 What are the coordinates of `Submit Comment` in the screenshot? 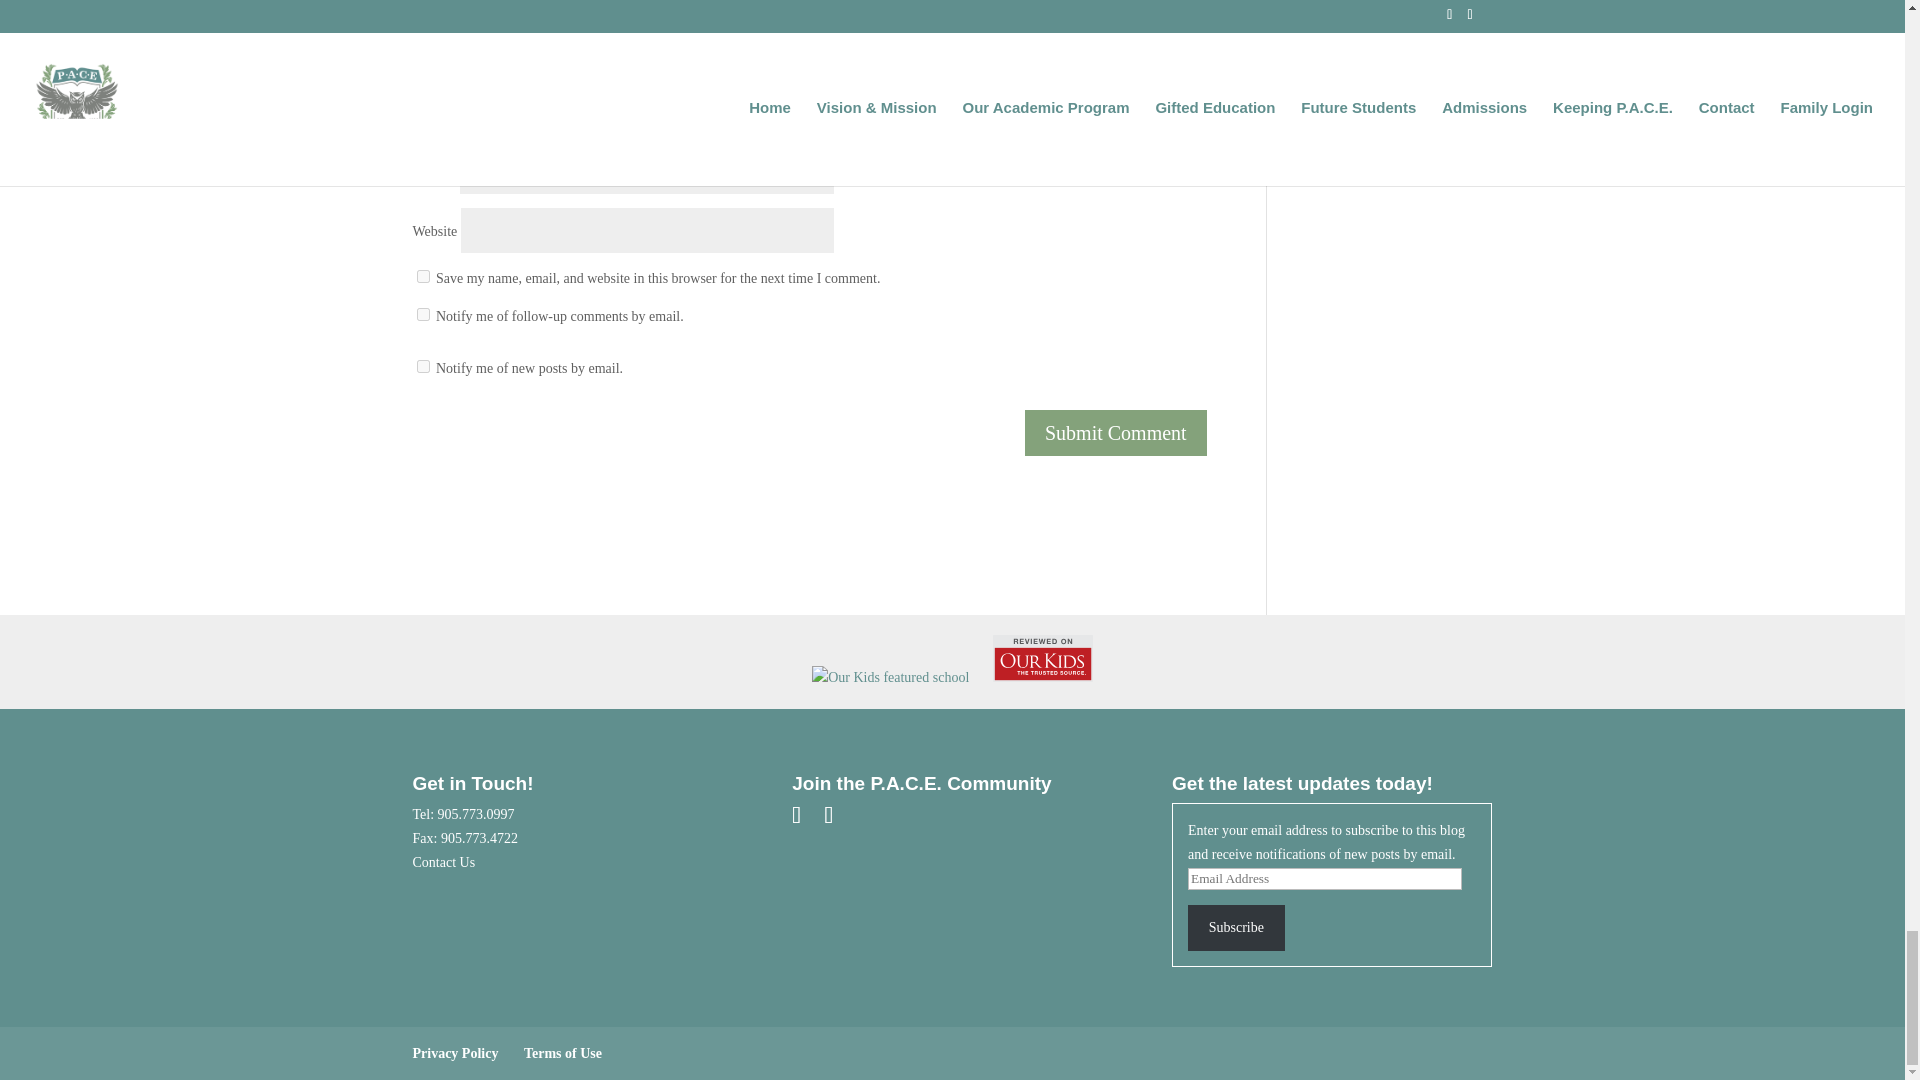 It's located at (1115, 432).